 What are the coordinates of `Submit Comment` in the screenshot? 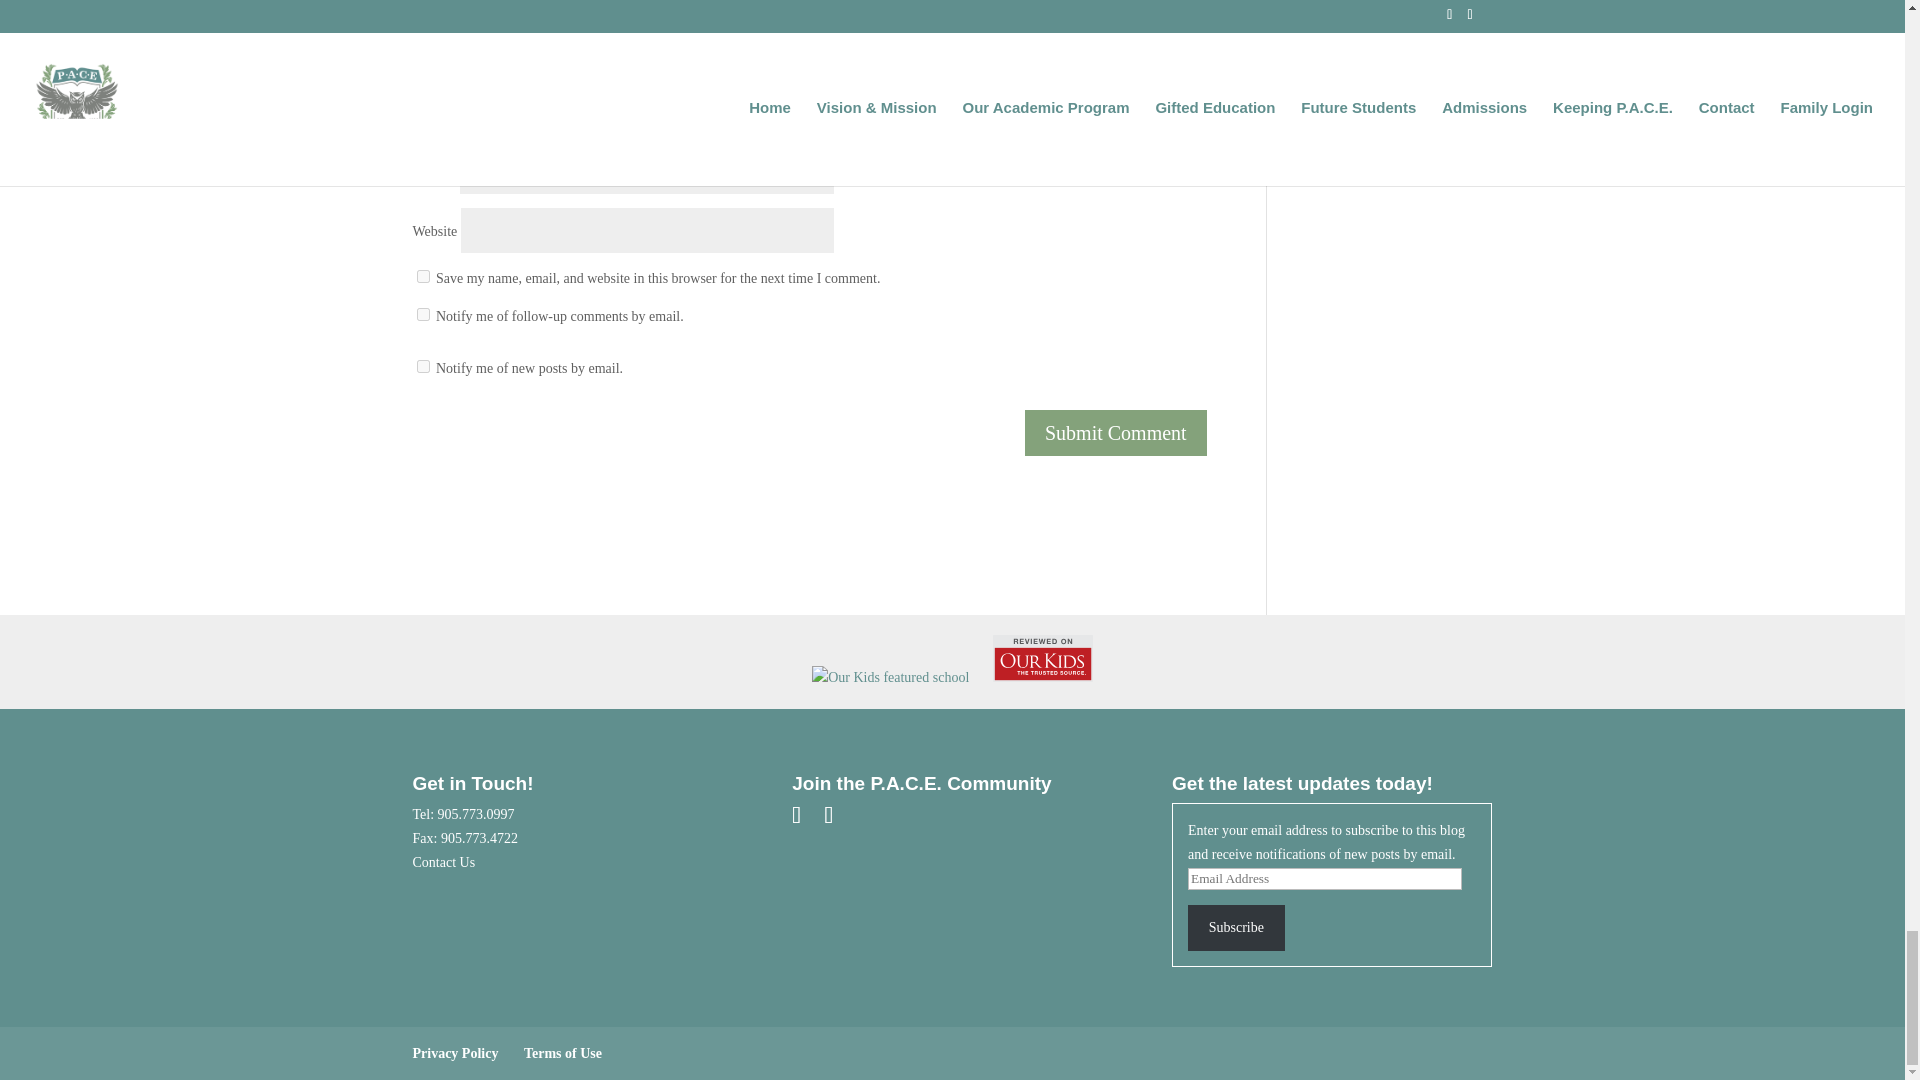 It's located at (1115, 432).